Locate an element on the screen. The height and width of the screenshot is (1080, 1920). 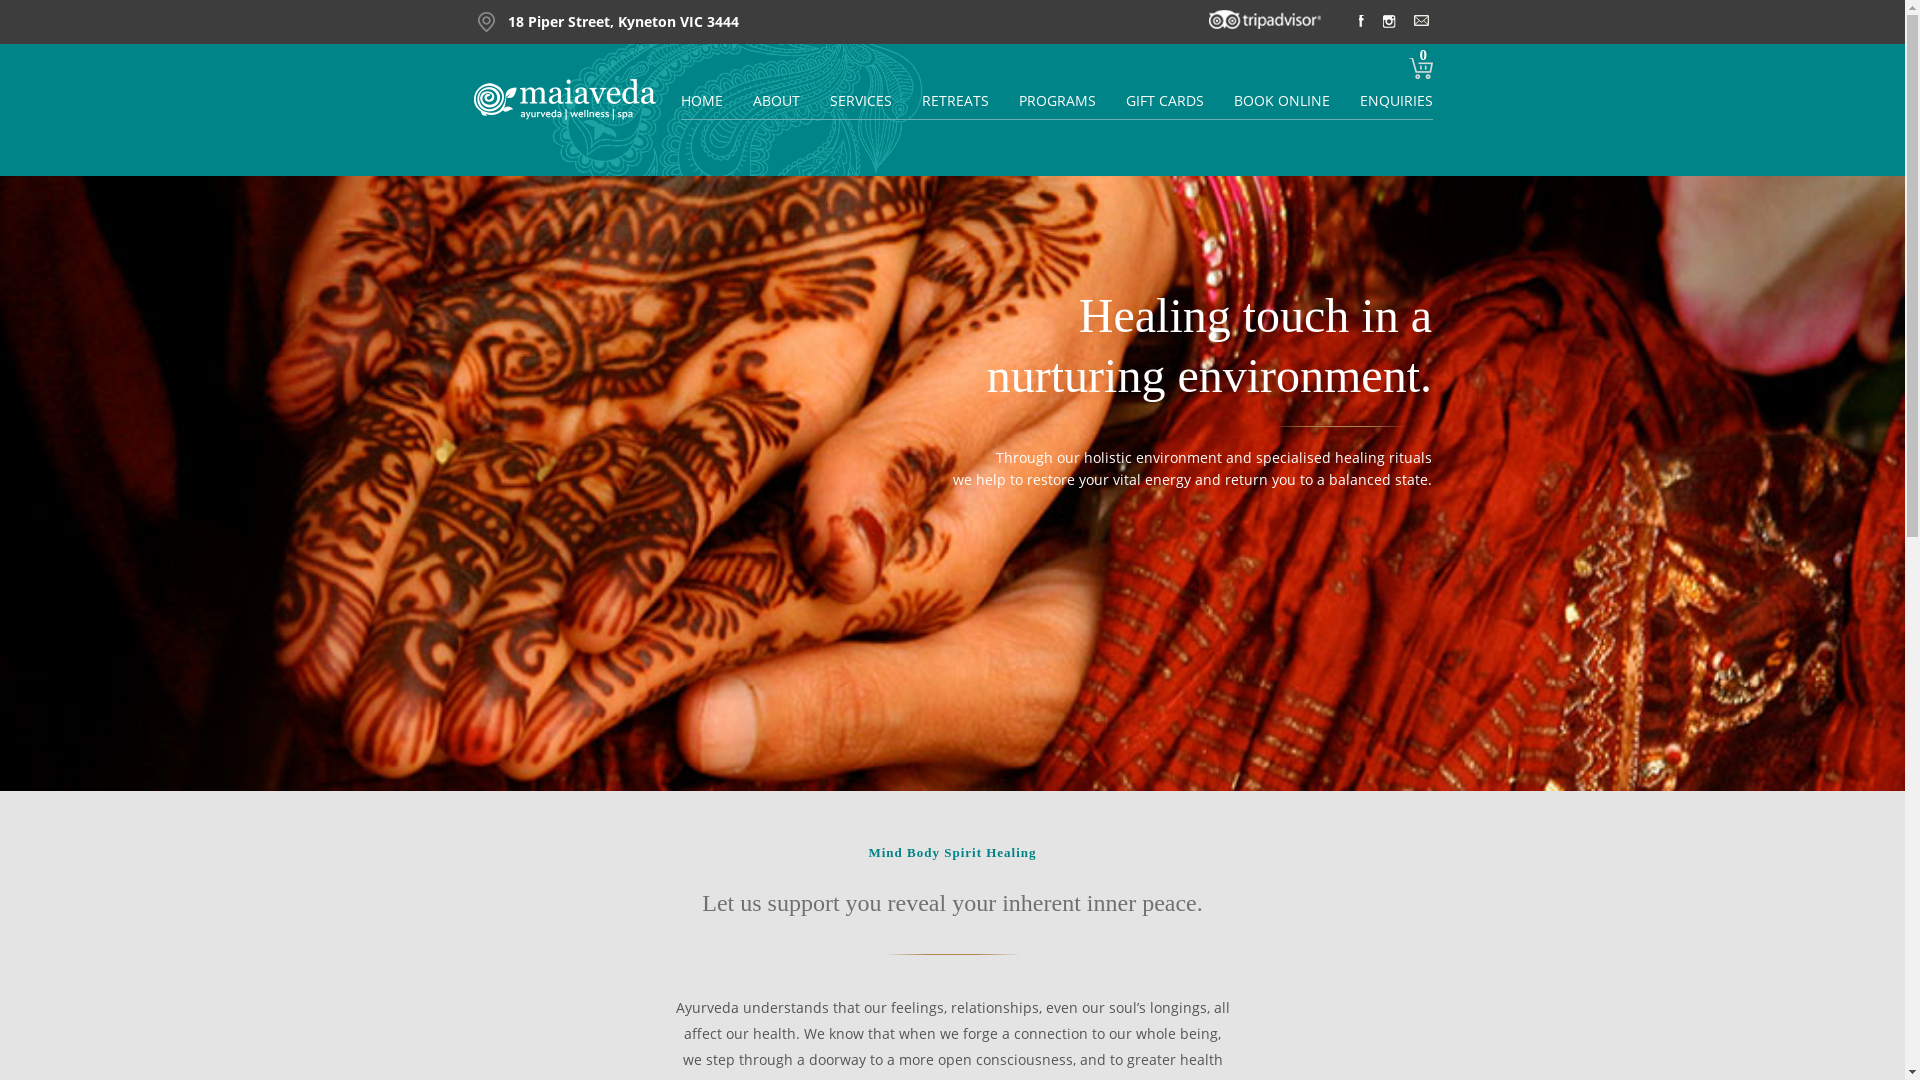
HOME is located at coordinates (701, 100).